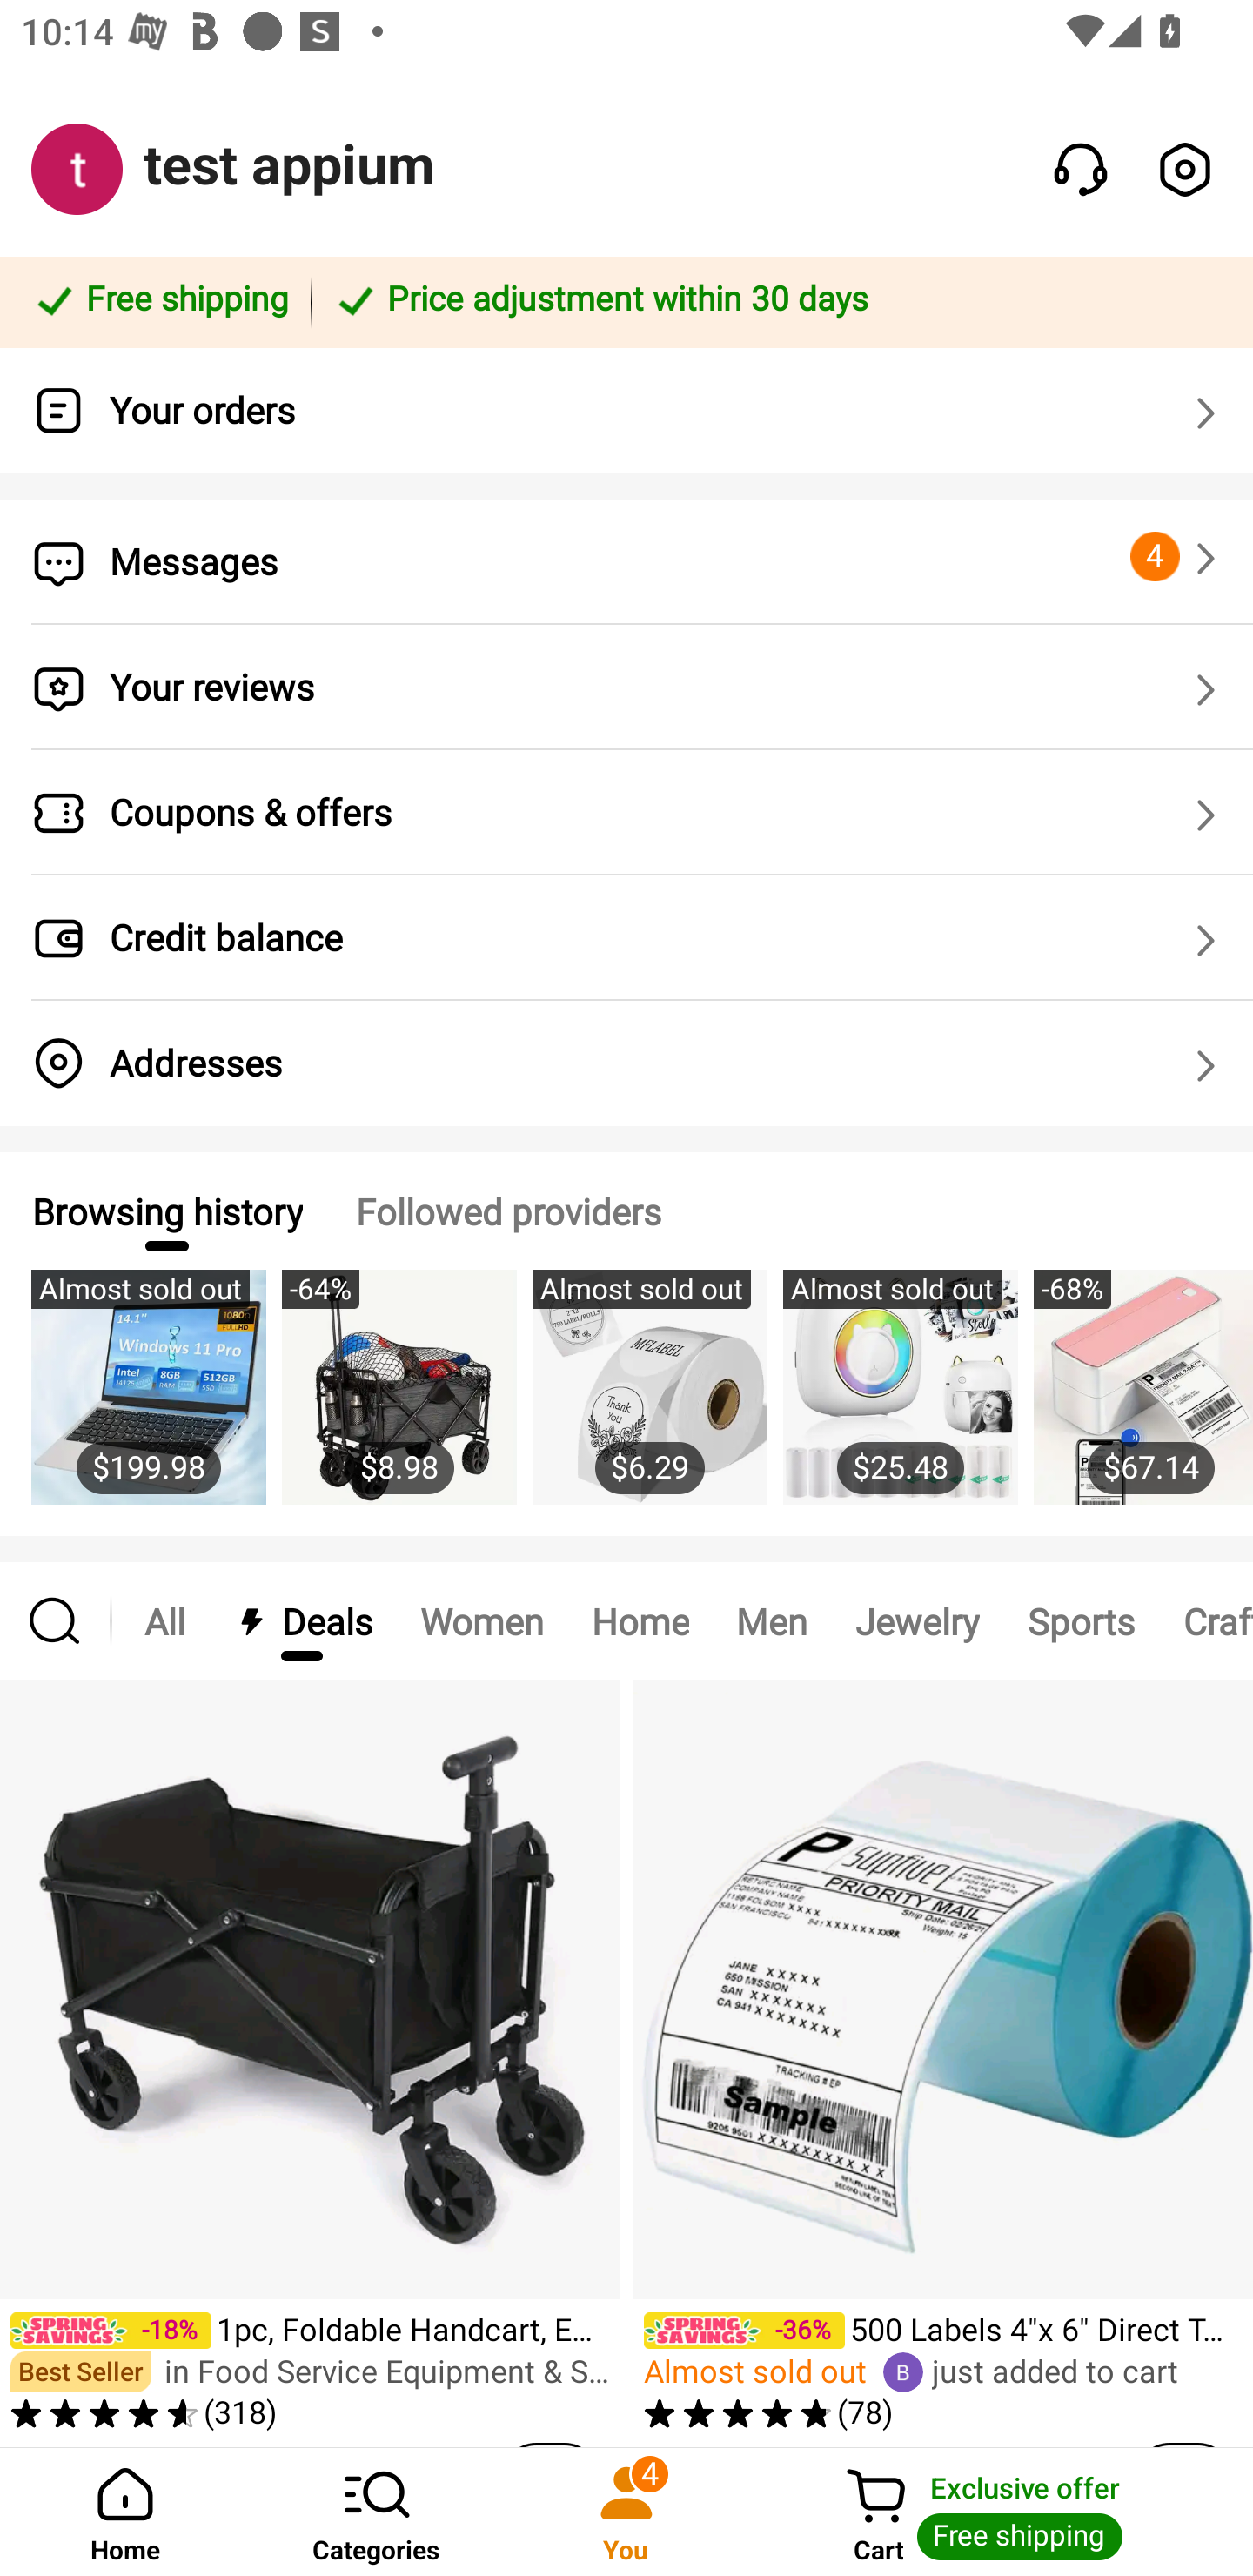 The height and width of the screenshot is (2576, 1253). What do you see at coordinates (289, 165) in the screenshot?
I see `test appium` at bounding box center [289, 165].